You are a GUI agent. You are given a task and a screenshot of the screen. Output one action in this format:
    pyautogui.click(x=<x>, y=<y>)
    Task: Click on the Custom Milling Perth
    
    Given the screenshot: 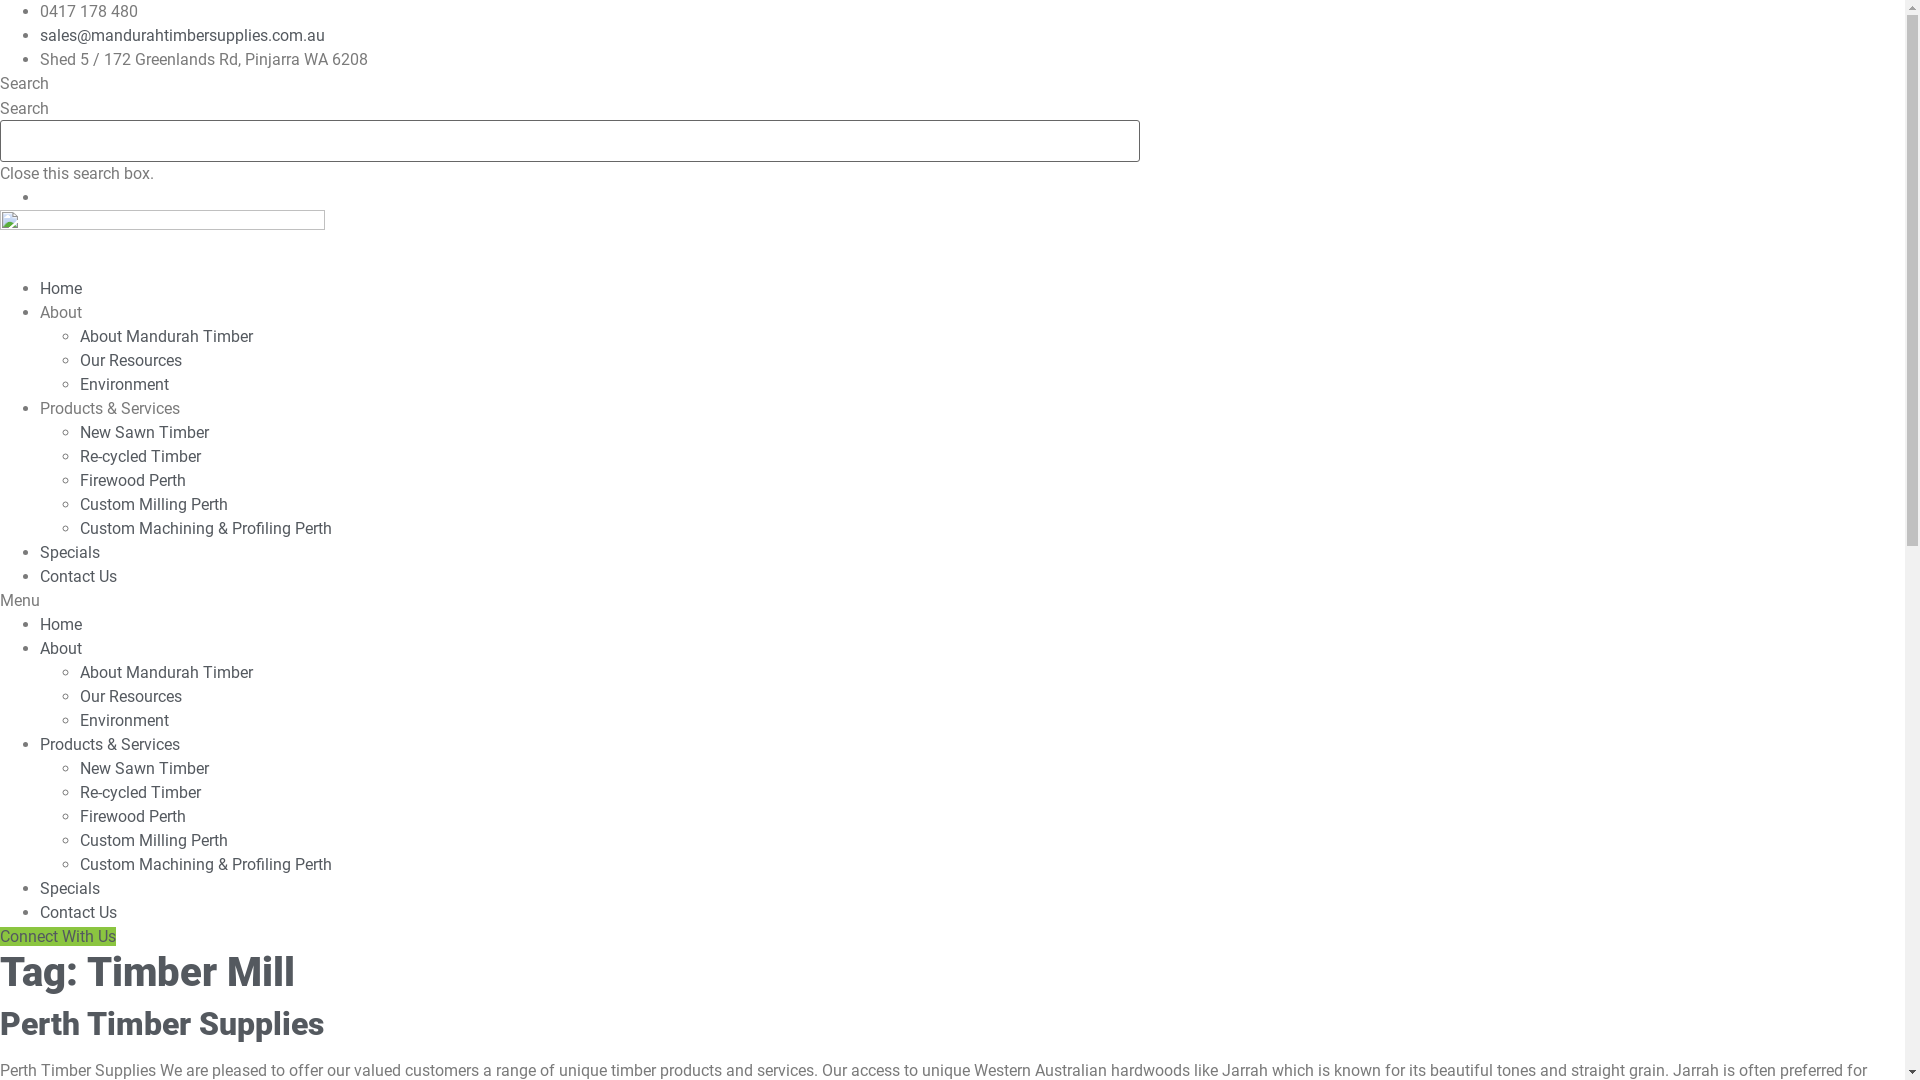 What is the action you would take?
    pyautogui.click(x=154, y=840)
    